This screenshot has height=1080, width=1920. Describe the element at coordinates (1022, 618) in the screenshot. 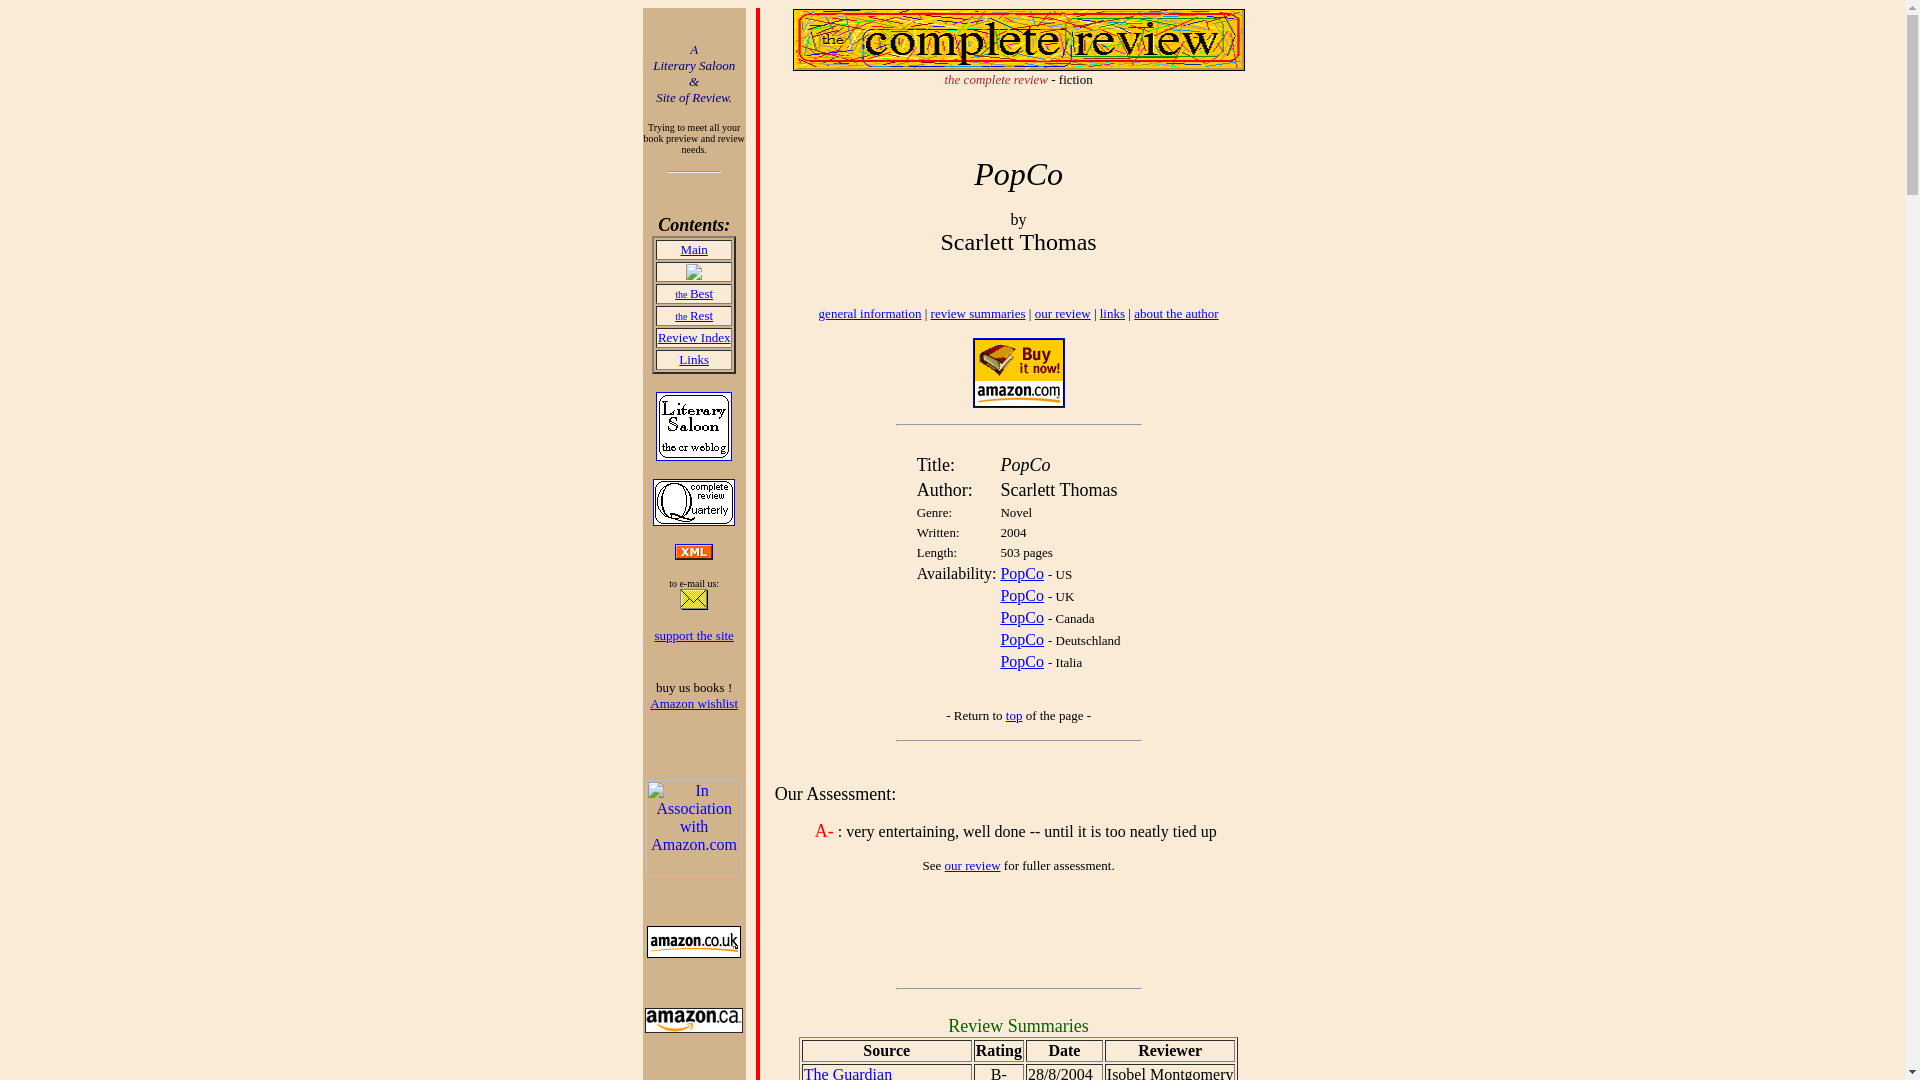

I see `PopCo` at that location.